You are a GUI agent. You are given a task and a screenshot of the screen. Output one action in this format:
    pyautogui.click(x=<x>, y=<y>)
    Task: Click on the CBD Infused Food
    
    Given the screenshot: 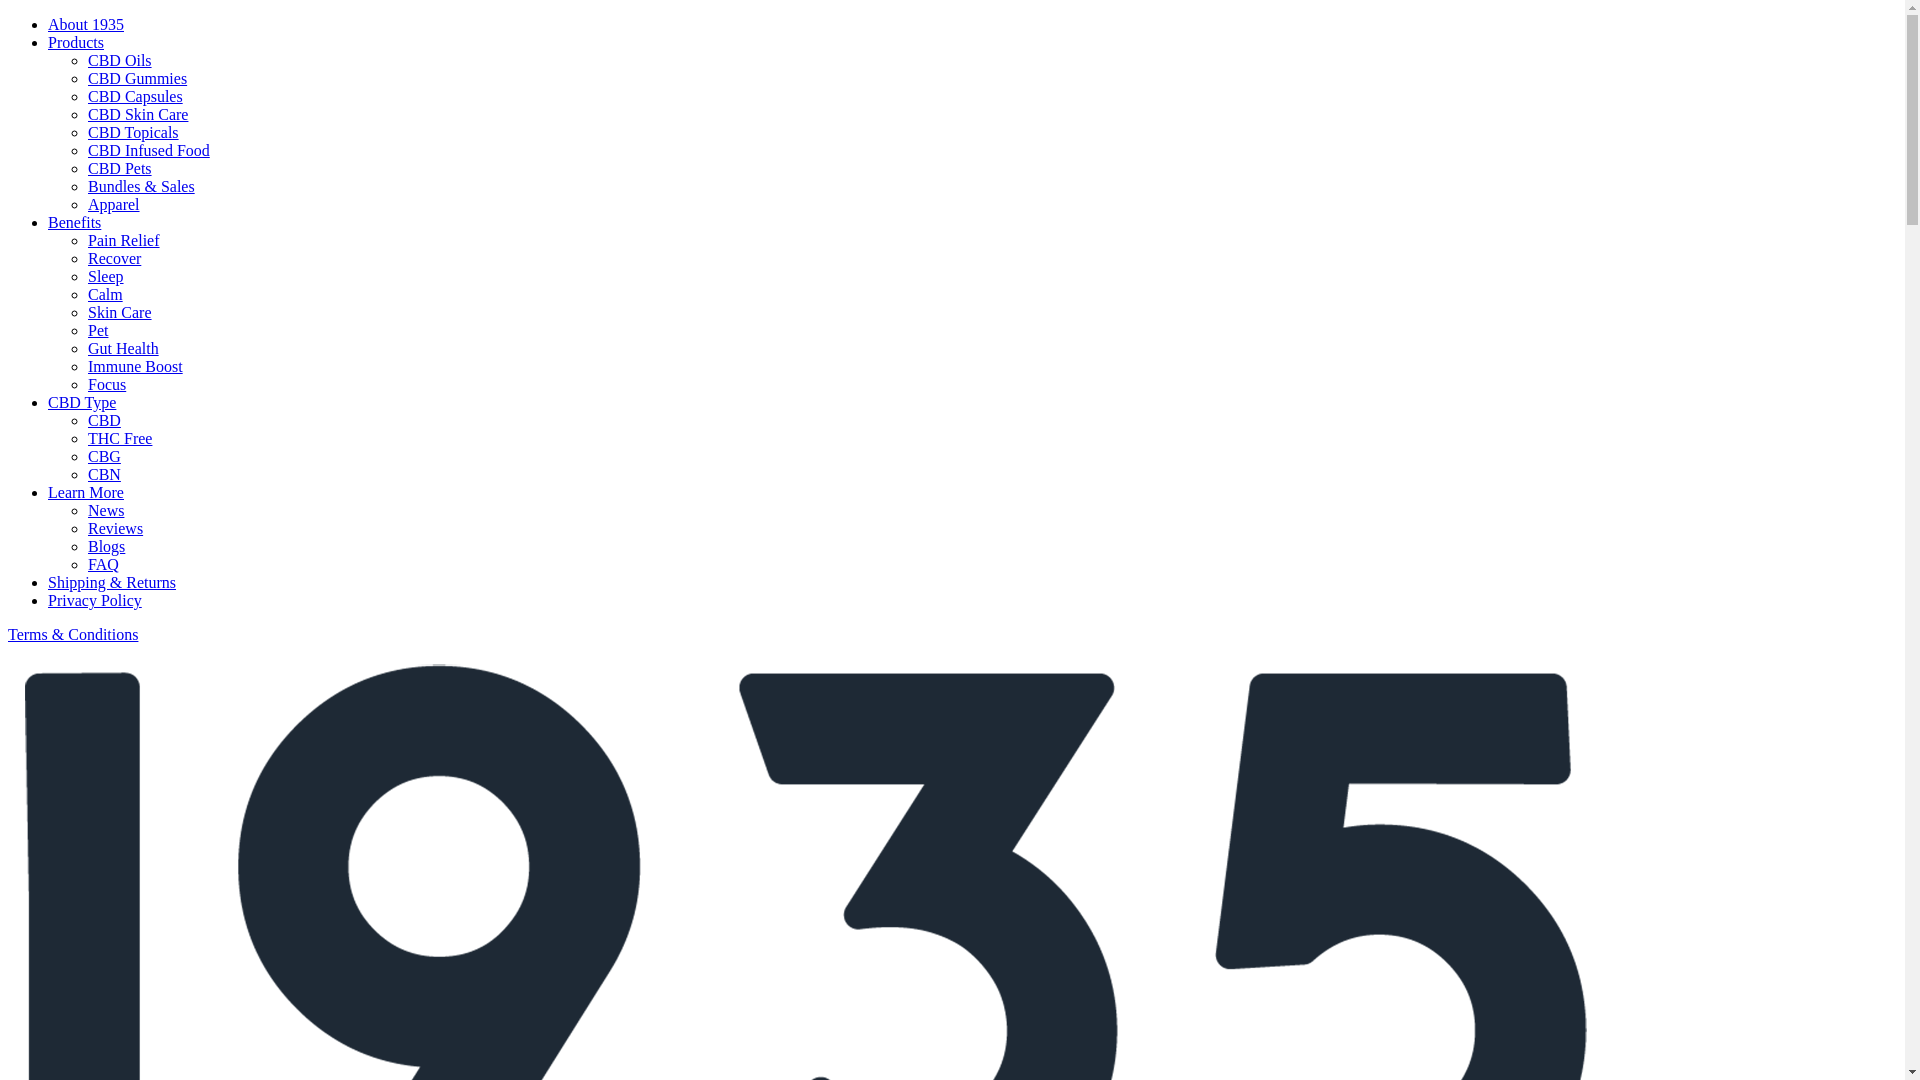 What is the action you would take?
    pyautogui.click(x=149, y=150)
    